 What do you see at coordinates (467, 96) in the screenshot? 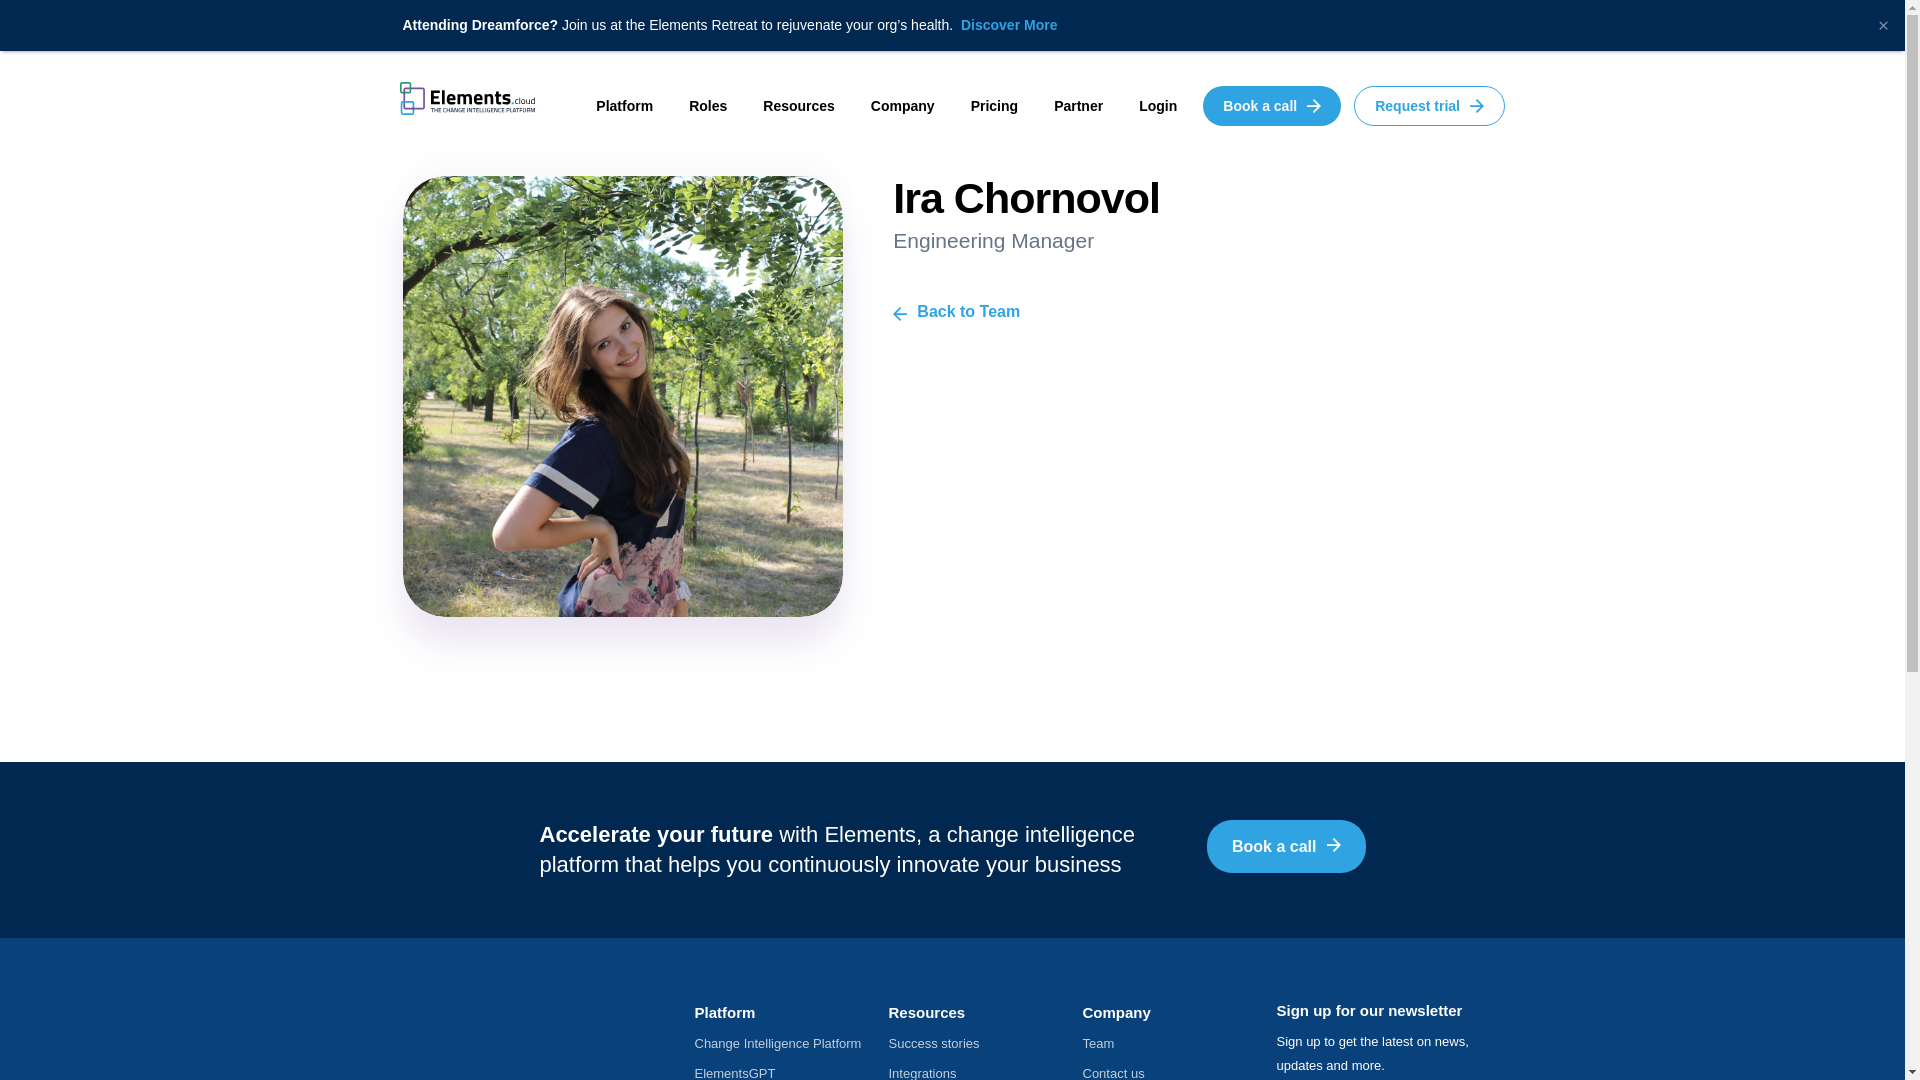
I see `Go home` at bounding box center [467, 96].